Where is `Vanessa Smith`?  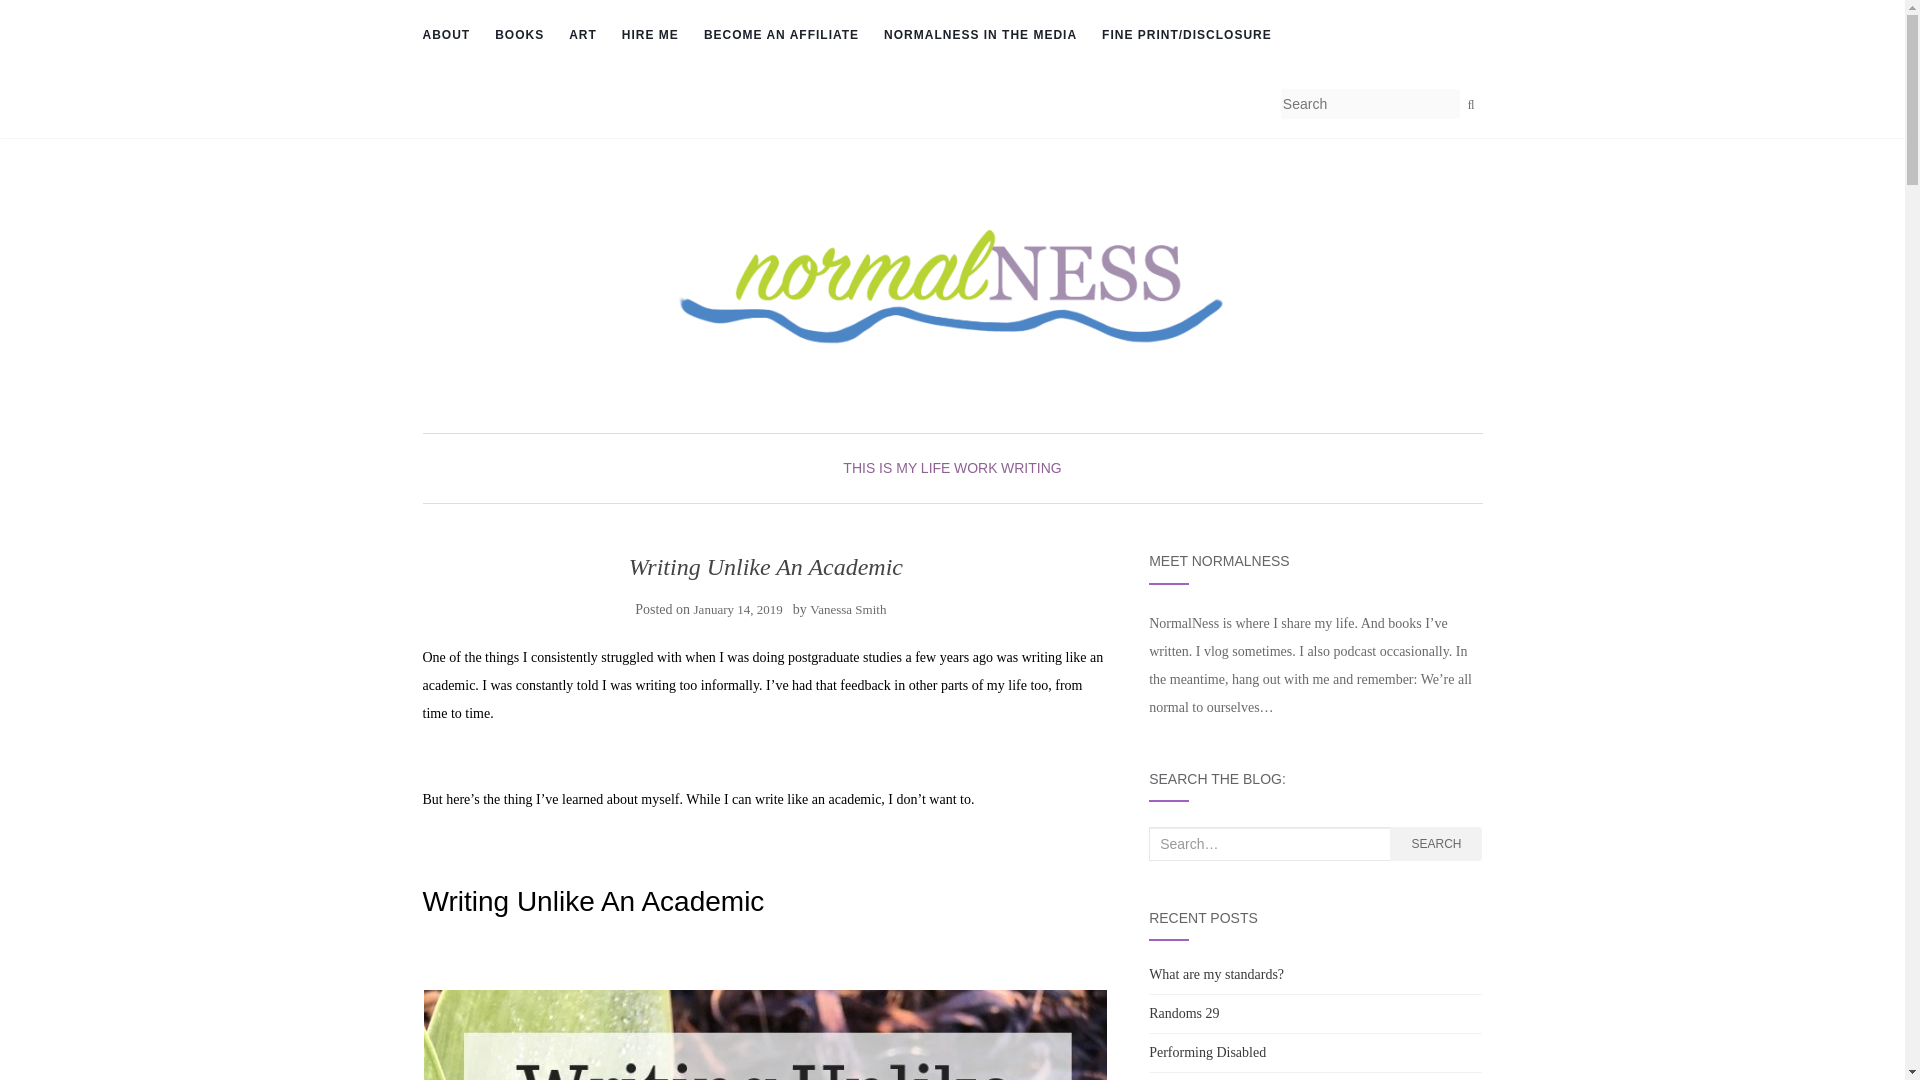 Vanessa Smith is located at coordinates (848, 608).